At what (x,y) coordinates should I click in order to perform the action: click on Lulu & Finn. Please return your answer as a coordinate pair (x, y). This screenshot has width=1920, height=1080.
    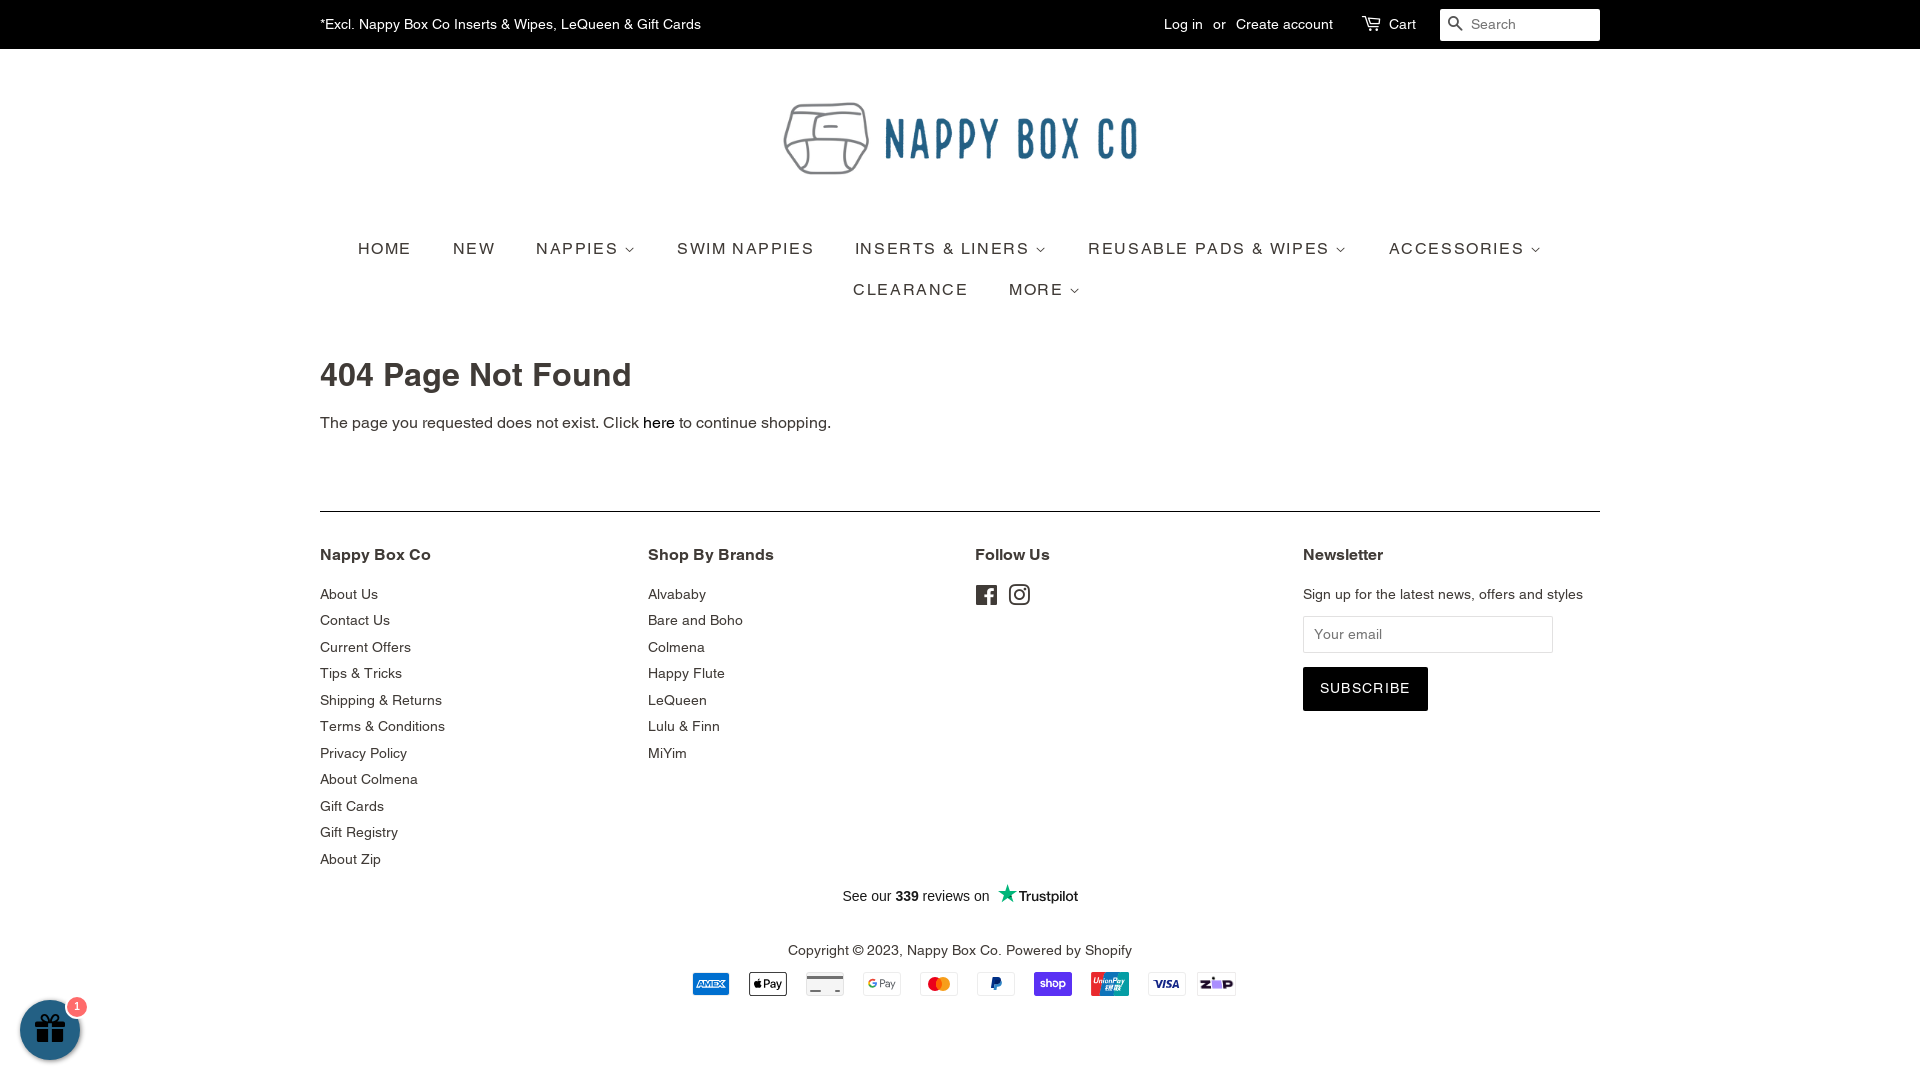
    Looking at the image, I should click on (684, 726).